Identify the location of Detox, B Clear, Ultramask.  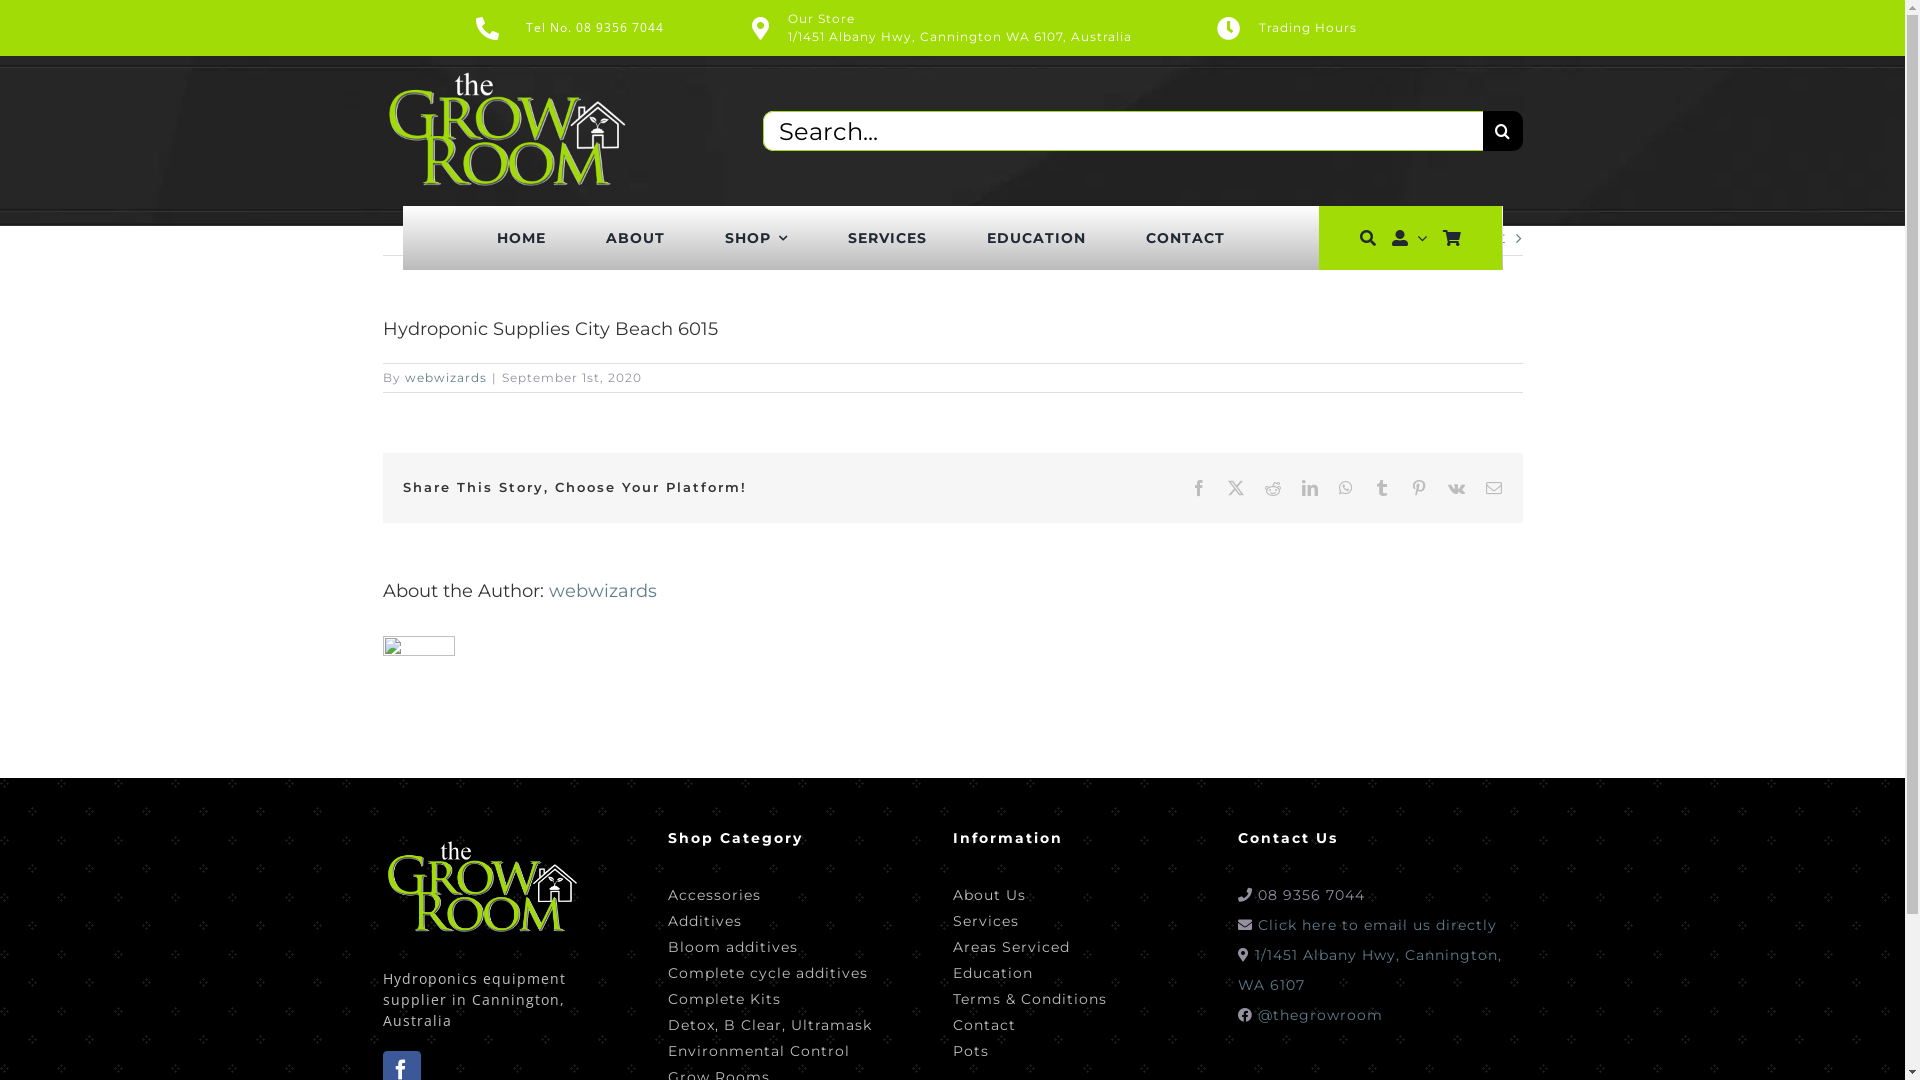
(770, 1023).